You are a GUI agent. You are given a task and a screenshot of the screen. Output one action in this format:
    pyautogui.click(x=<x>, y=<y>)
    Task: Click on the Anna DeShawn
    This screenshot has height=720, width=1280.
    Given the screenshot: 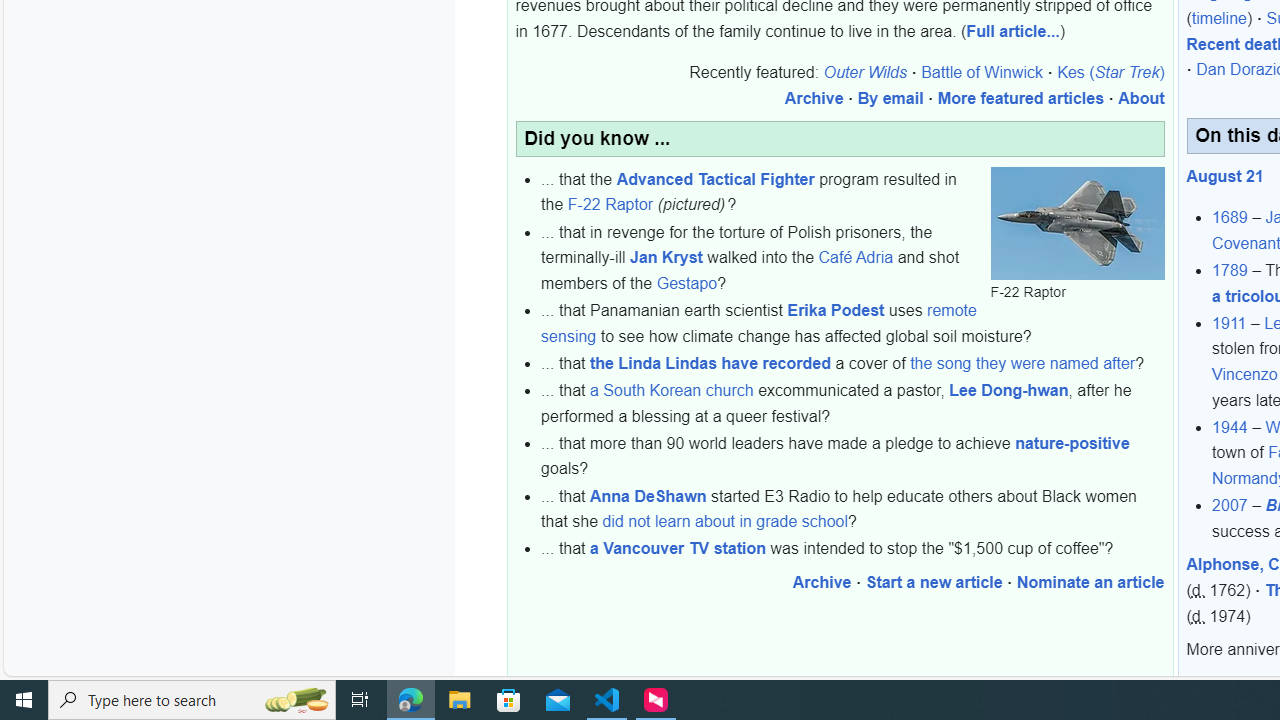 What is the action you would take?
    pyautogui.click(x=648, y=495)
    